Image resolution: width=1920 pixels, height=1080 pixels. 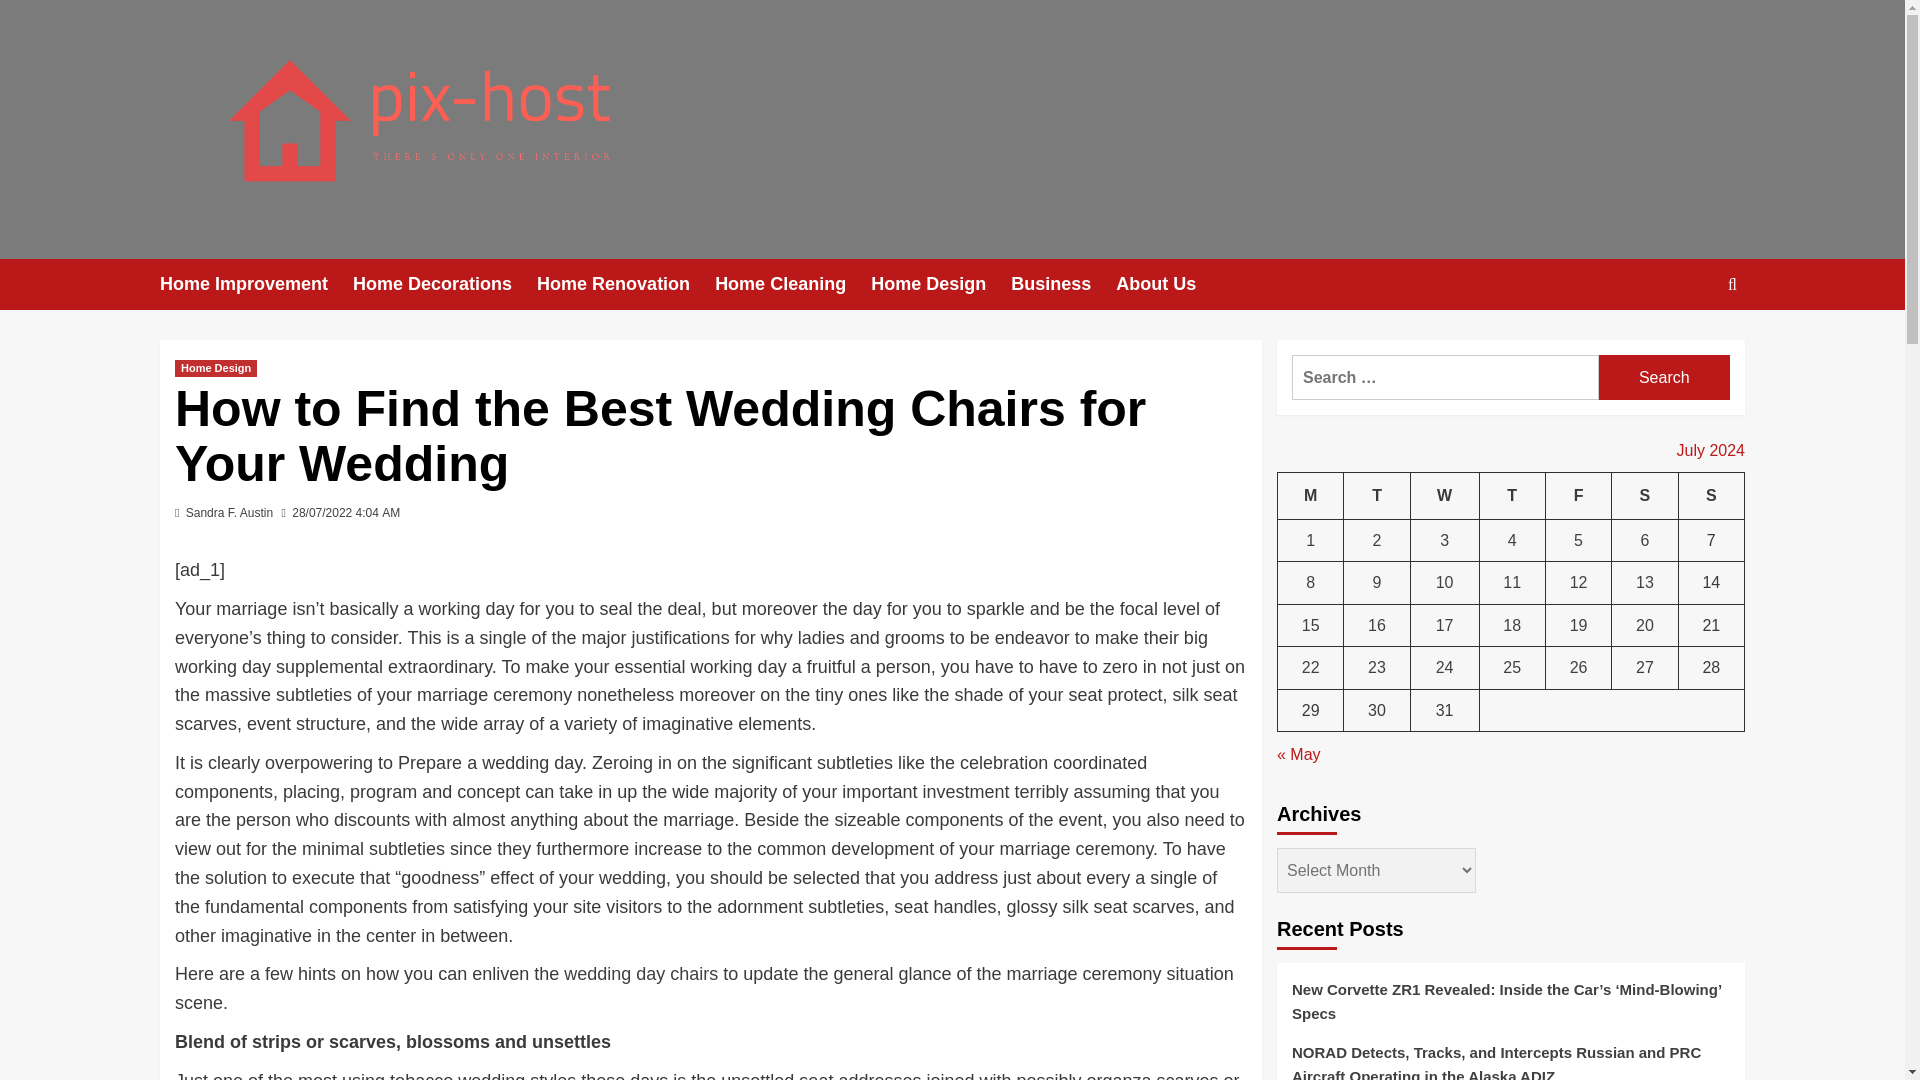 What do you see at coordinates (216, 368) in the screenshot?
I see `Home Design` at bounding box center [216, 368].